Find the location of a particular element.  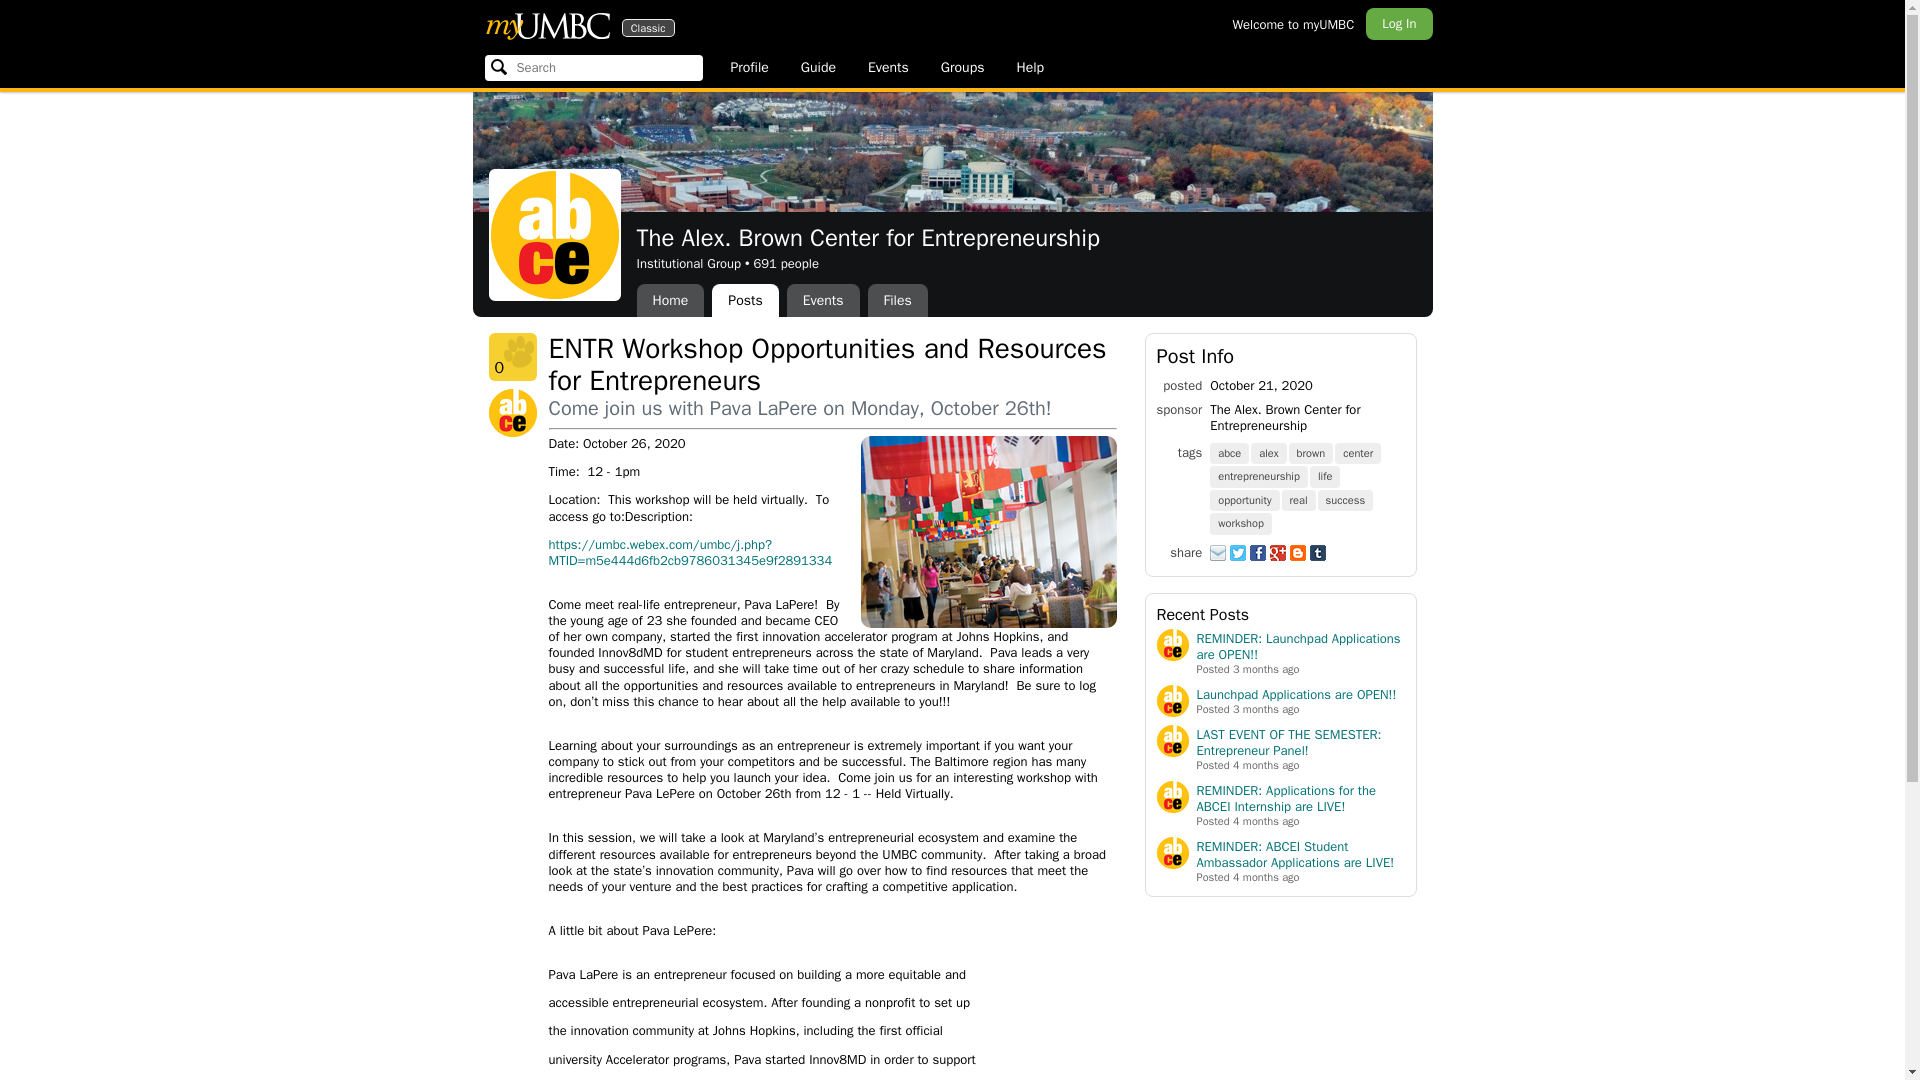

life is located at coordinates (1326, 474).